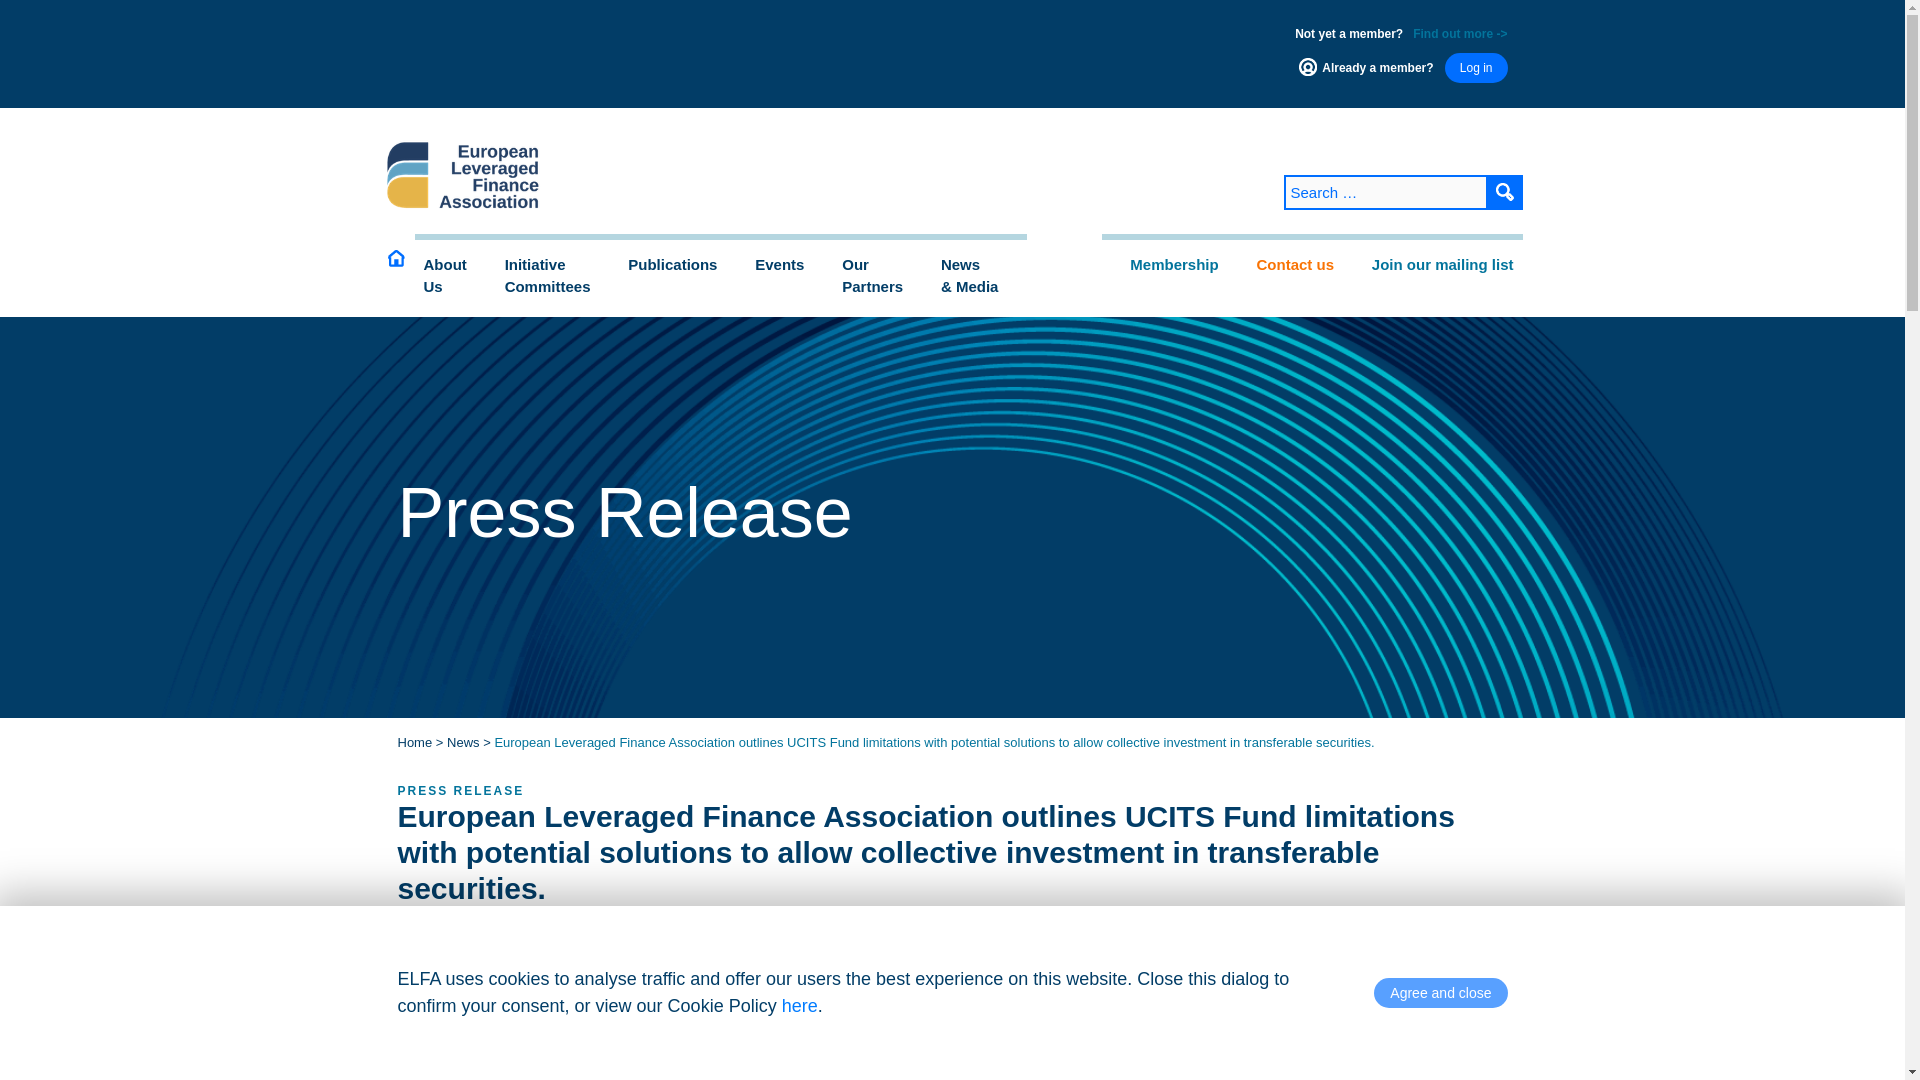 The height and width of the screenshot is (1080, 1920). Describe the element at coordinates (454, 276) in the screenshot. I see `Events` at that location.